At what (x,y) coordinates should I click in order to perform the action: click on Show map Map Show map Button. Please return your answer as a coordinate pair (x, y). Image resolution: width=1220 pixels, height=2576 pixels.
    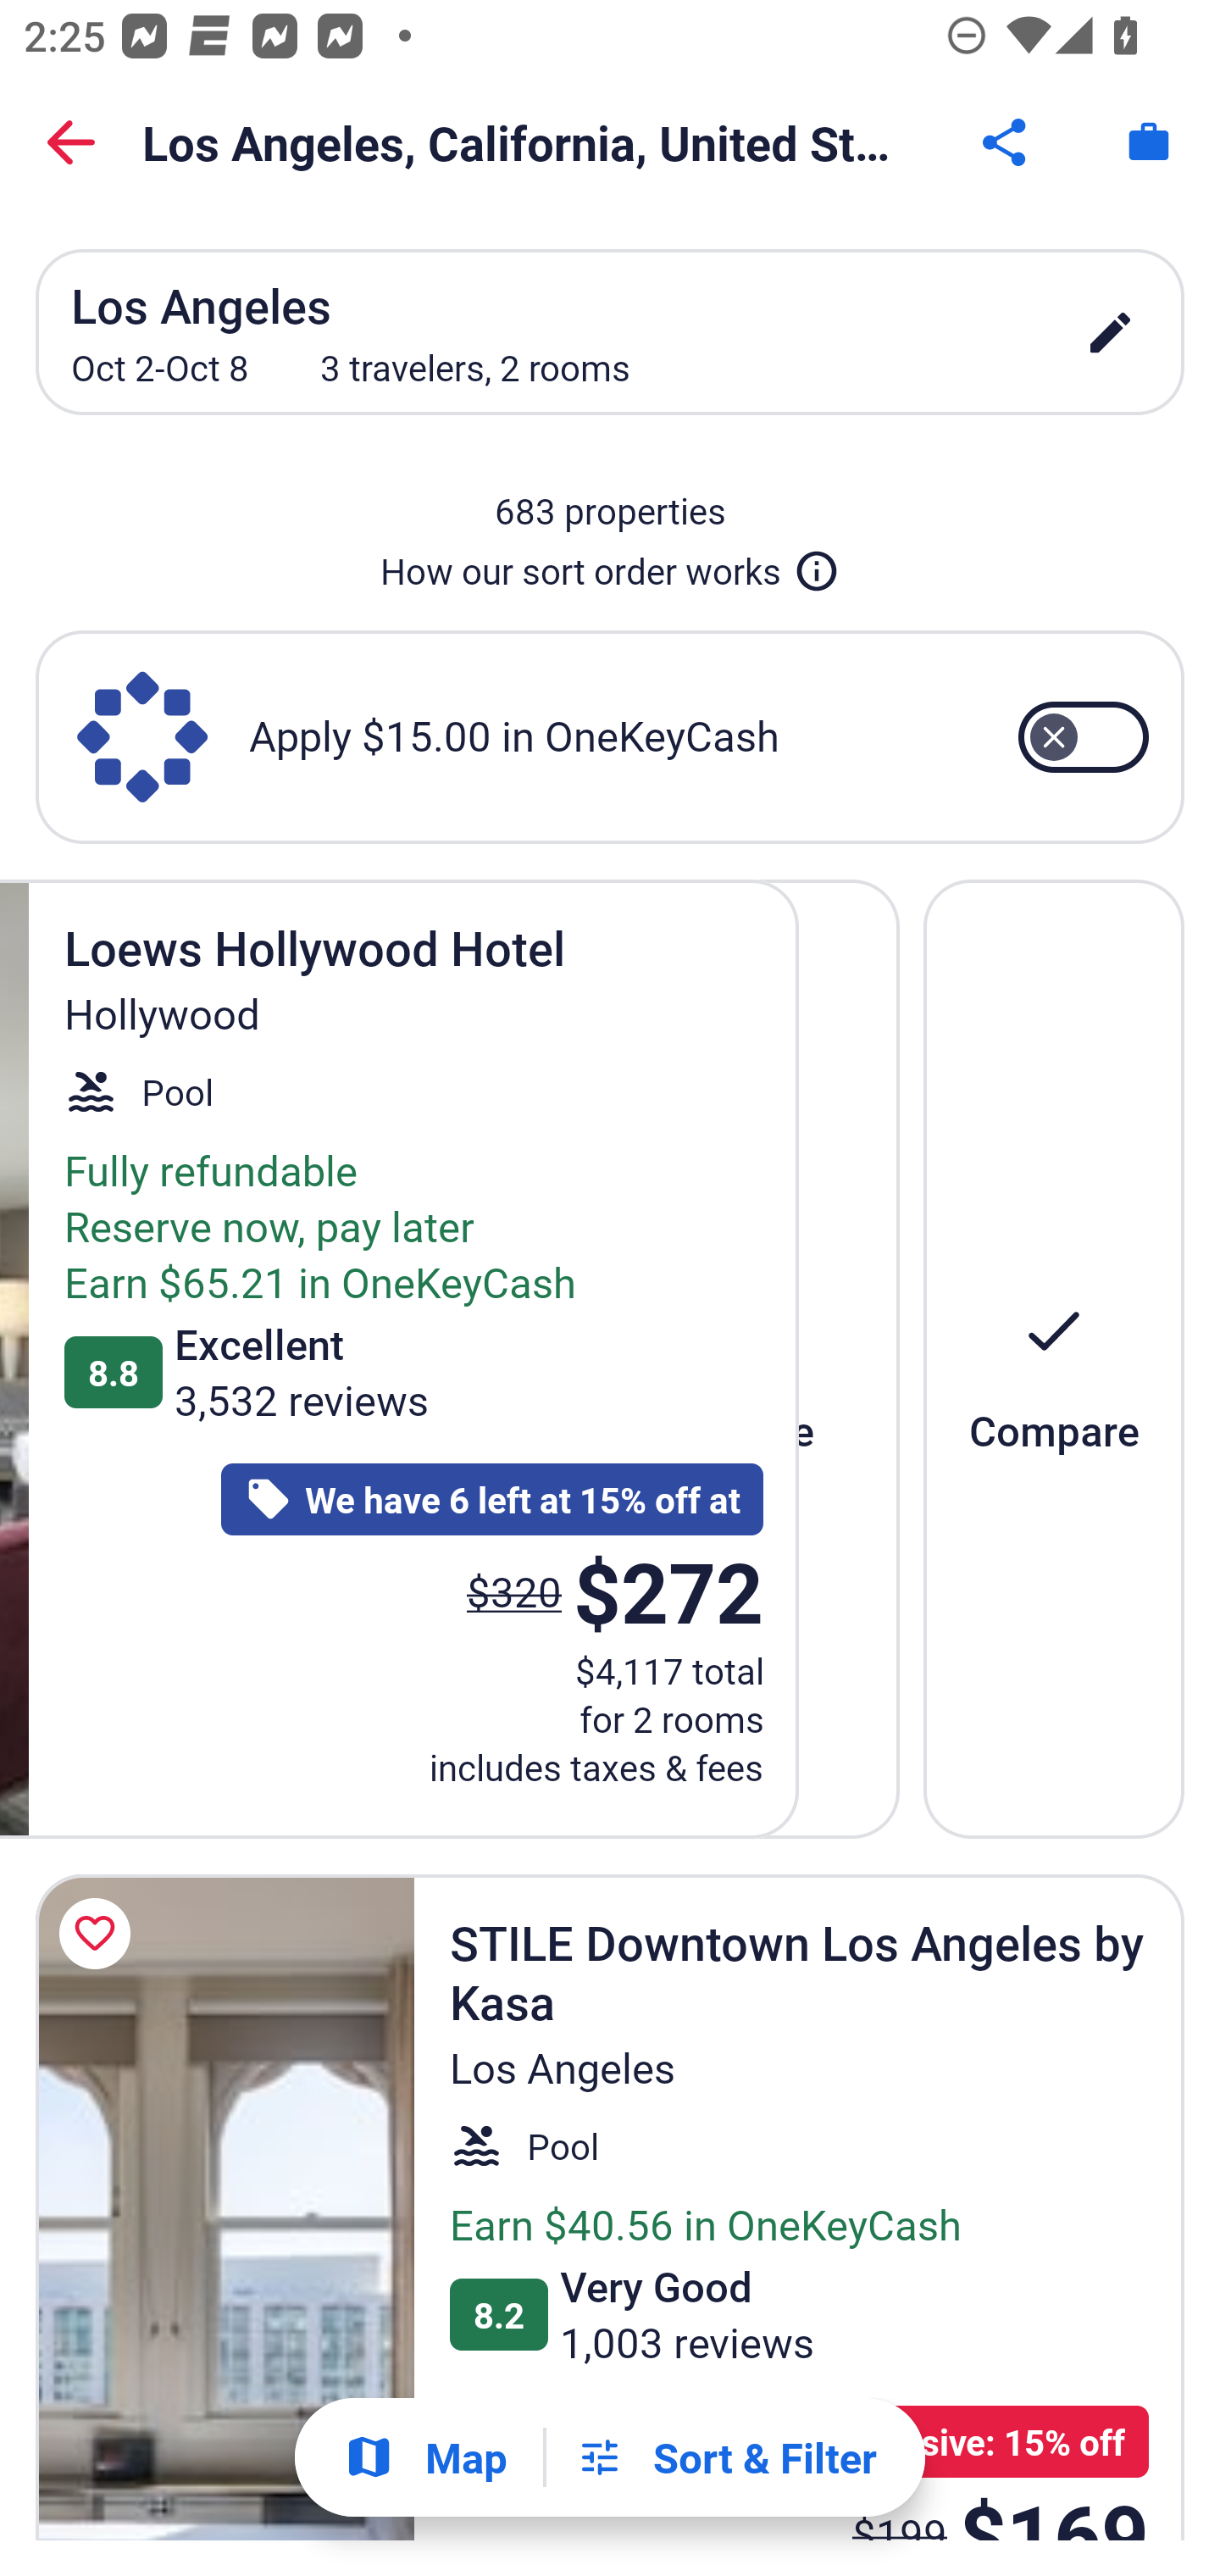
    Looking at the image, I should click on (425, 2457).